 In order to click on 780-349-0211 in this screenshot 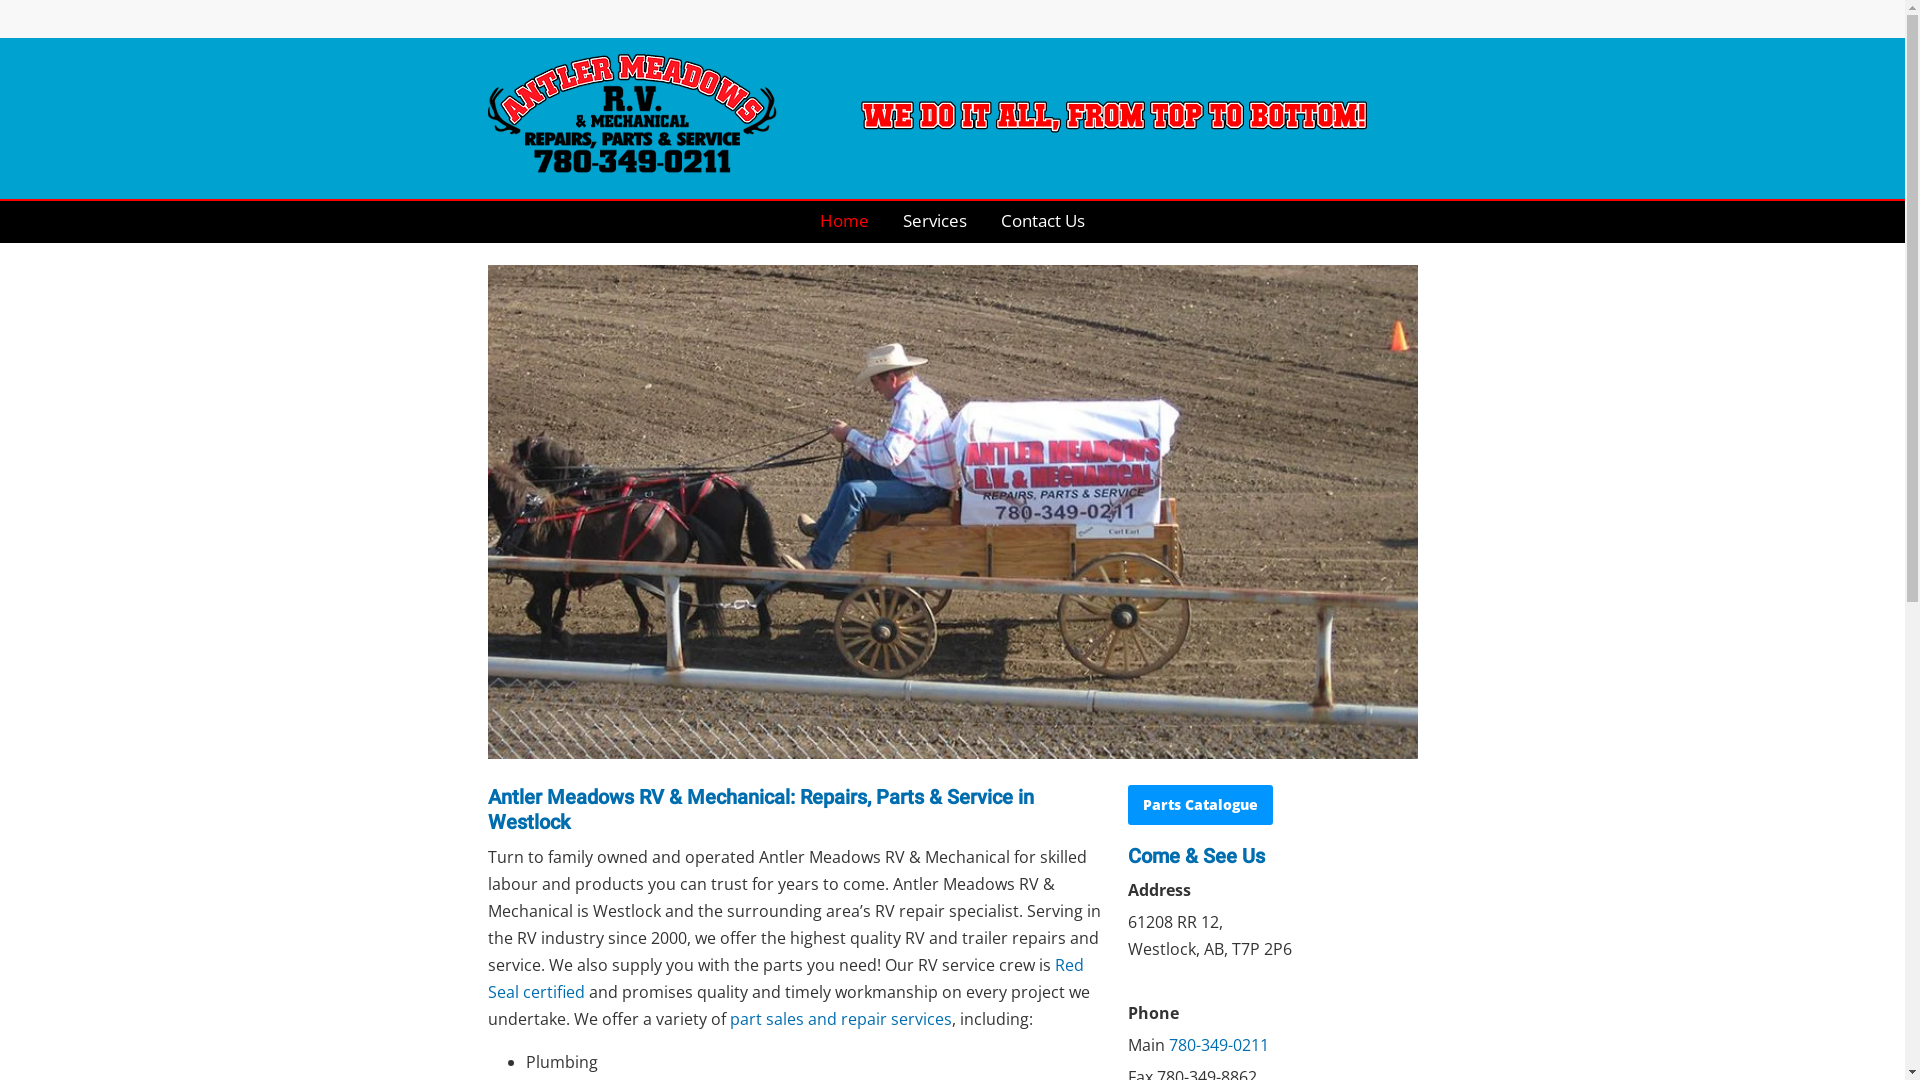, I will do `click(1218, 1048)`.